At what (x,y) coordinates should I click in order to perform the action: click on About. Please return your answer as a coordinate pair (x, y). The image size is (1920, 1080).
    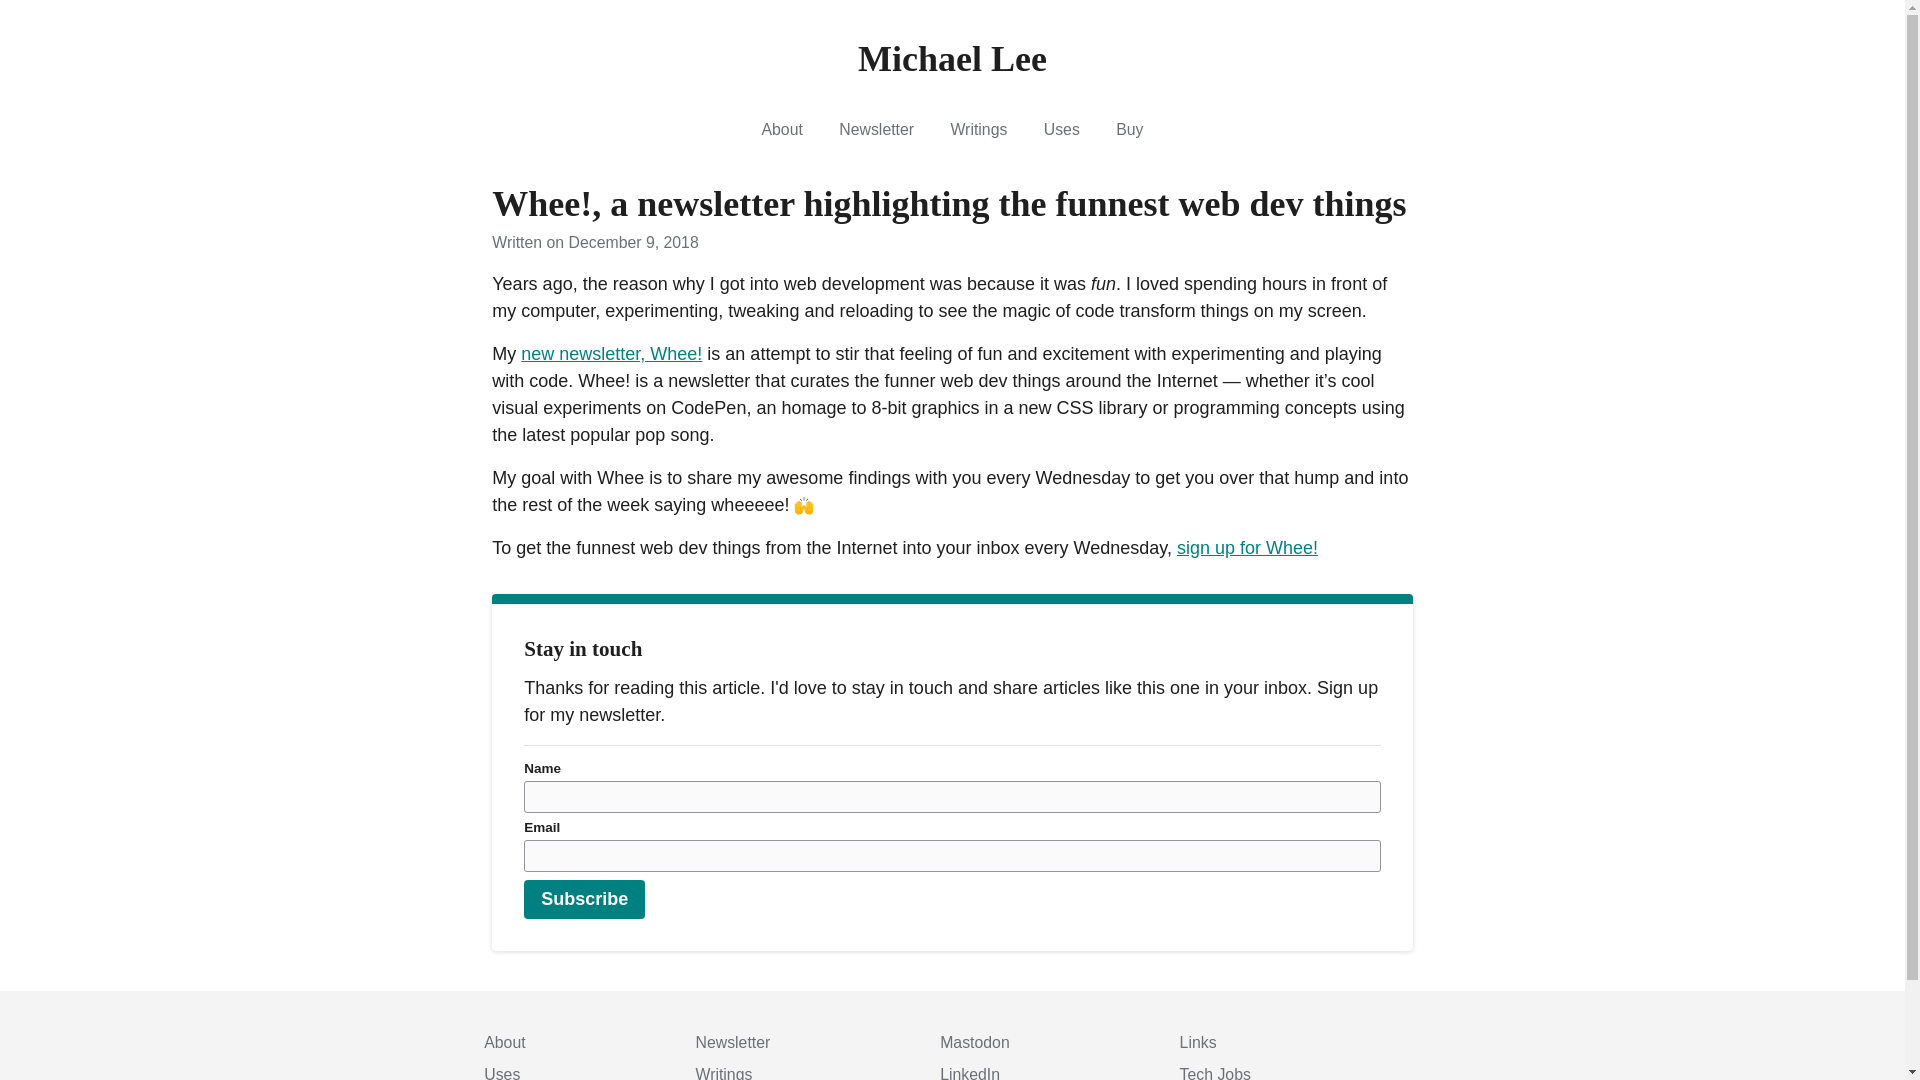
    Looking at the image, I should click on (504, 1042).